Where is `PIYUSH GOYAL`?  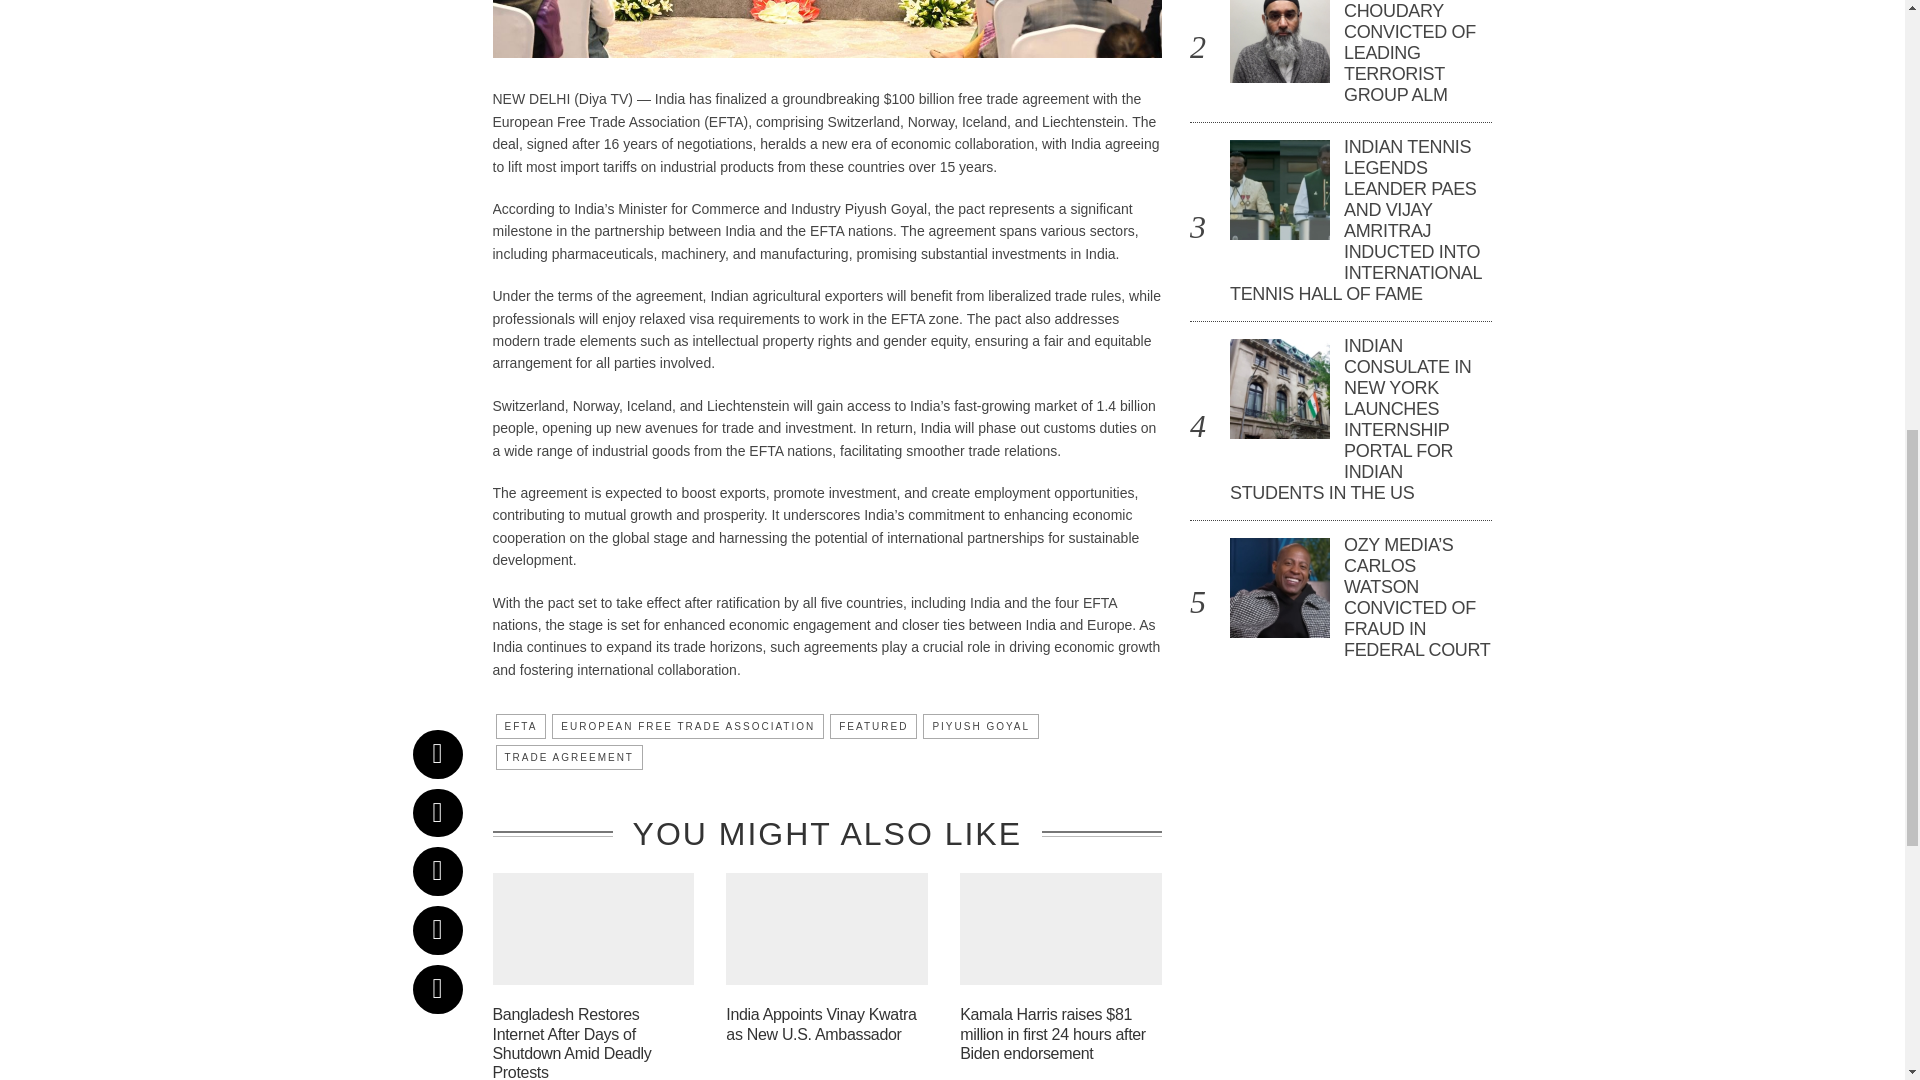
PIYUSH GOYAL is located at coordinates (980, 726).